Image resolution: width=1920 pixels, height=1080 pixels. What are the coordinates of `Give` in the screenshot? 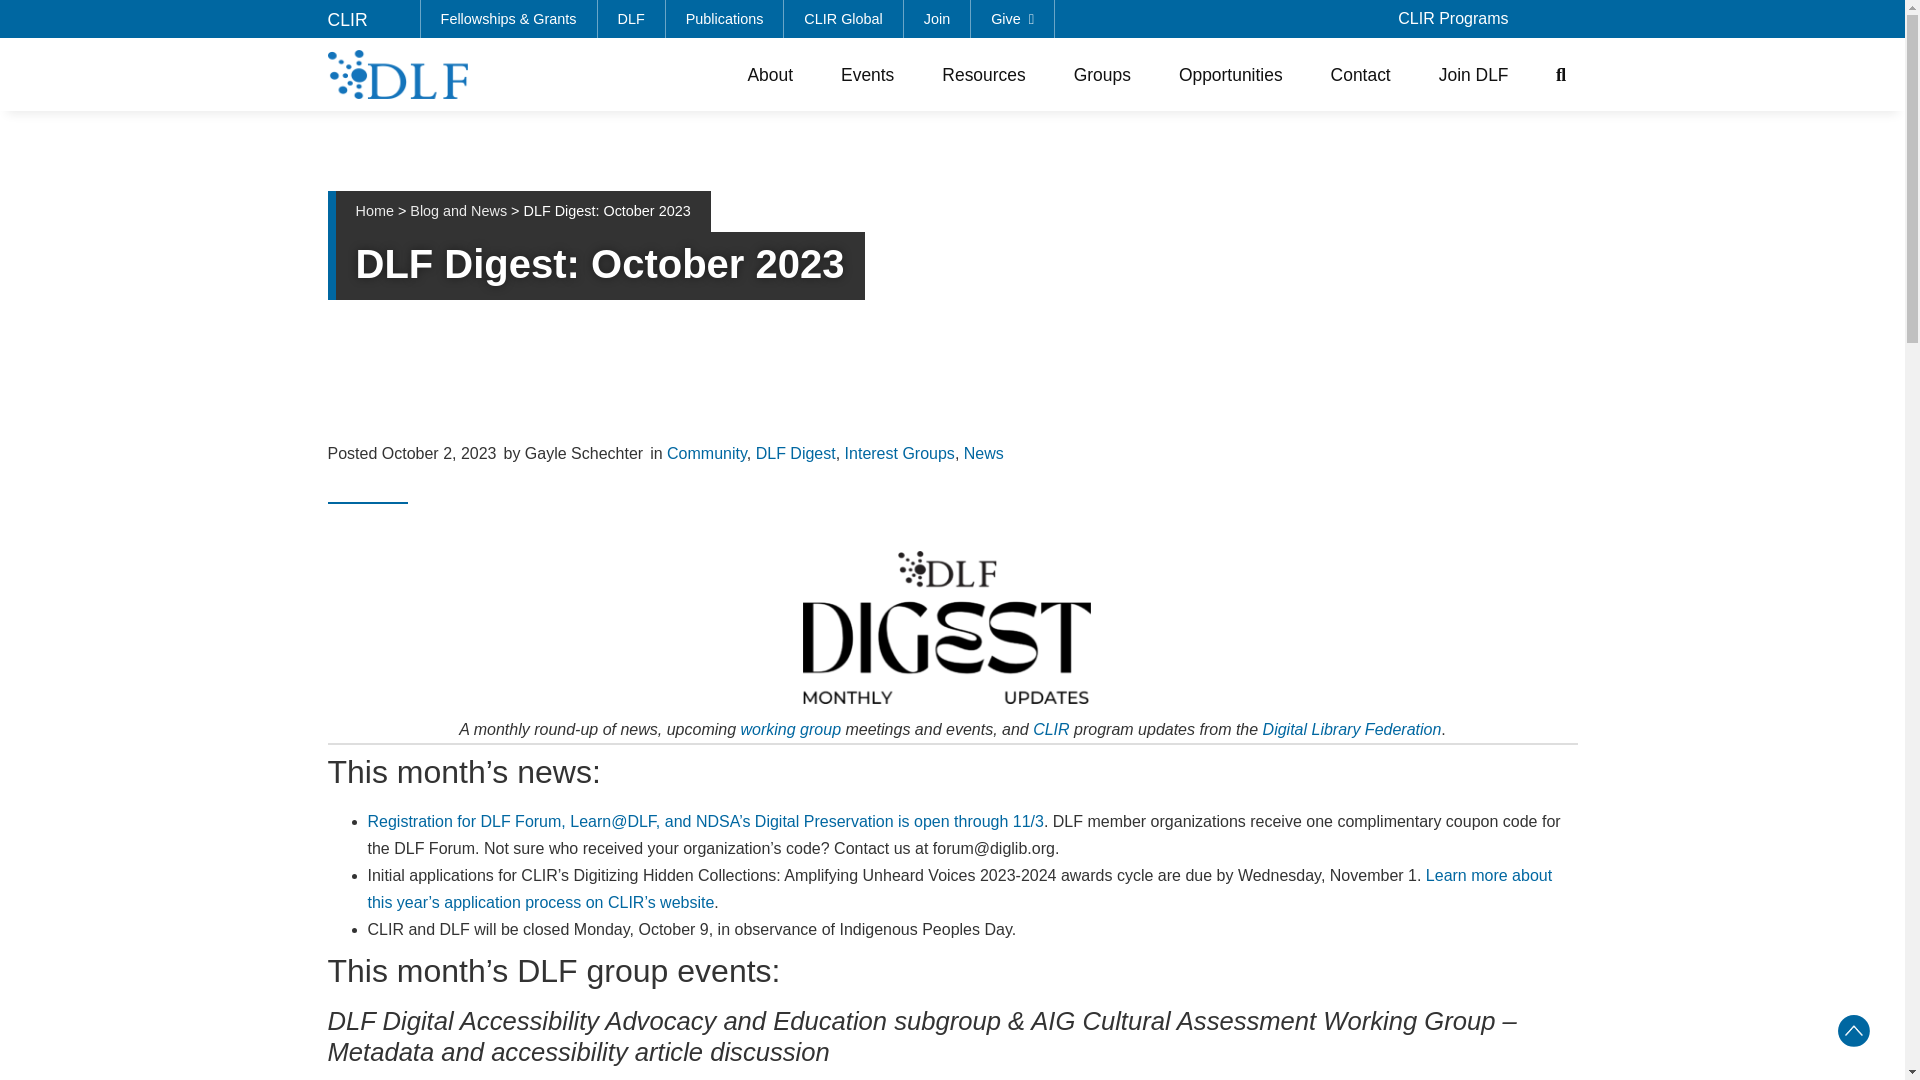 It's located at (1012, 18).